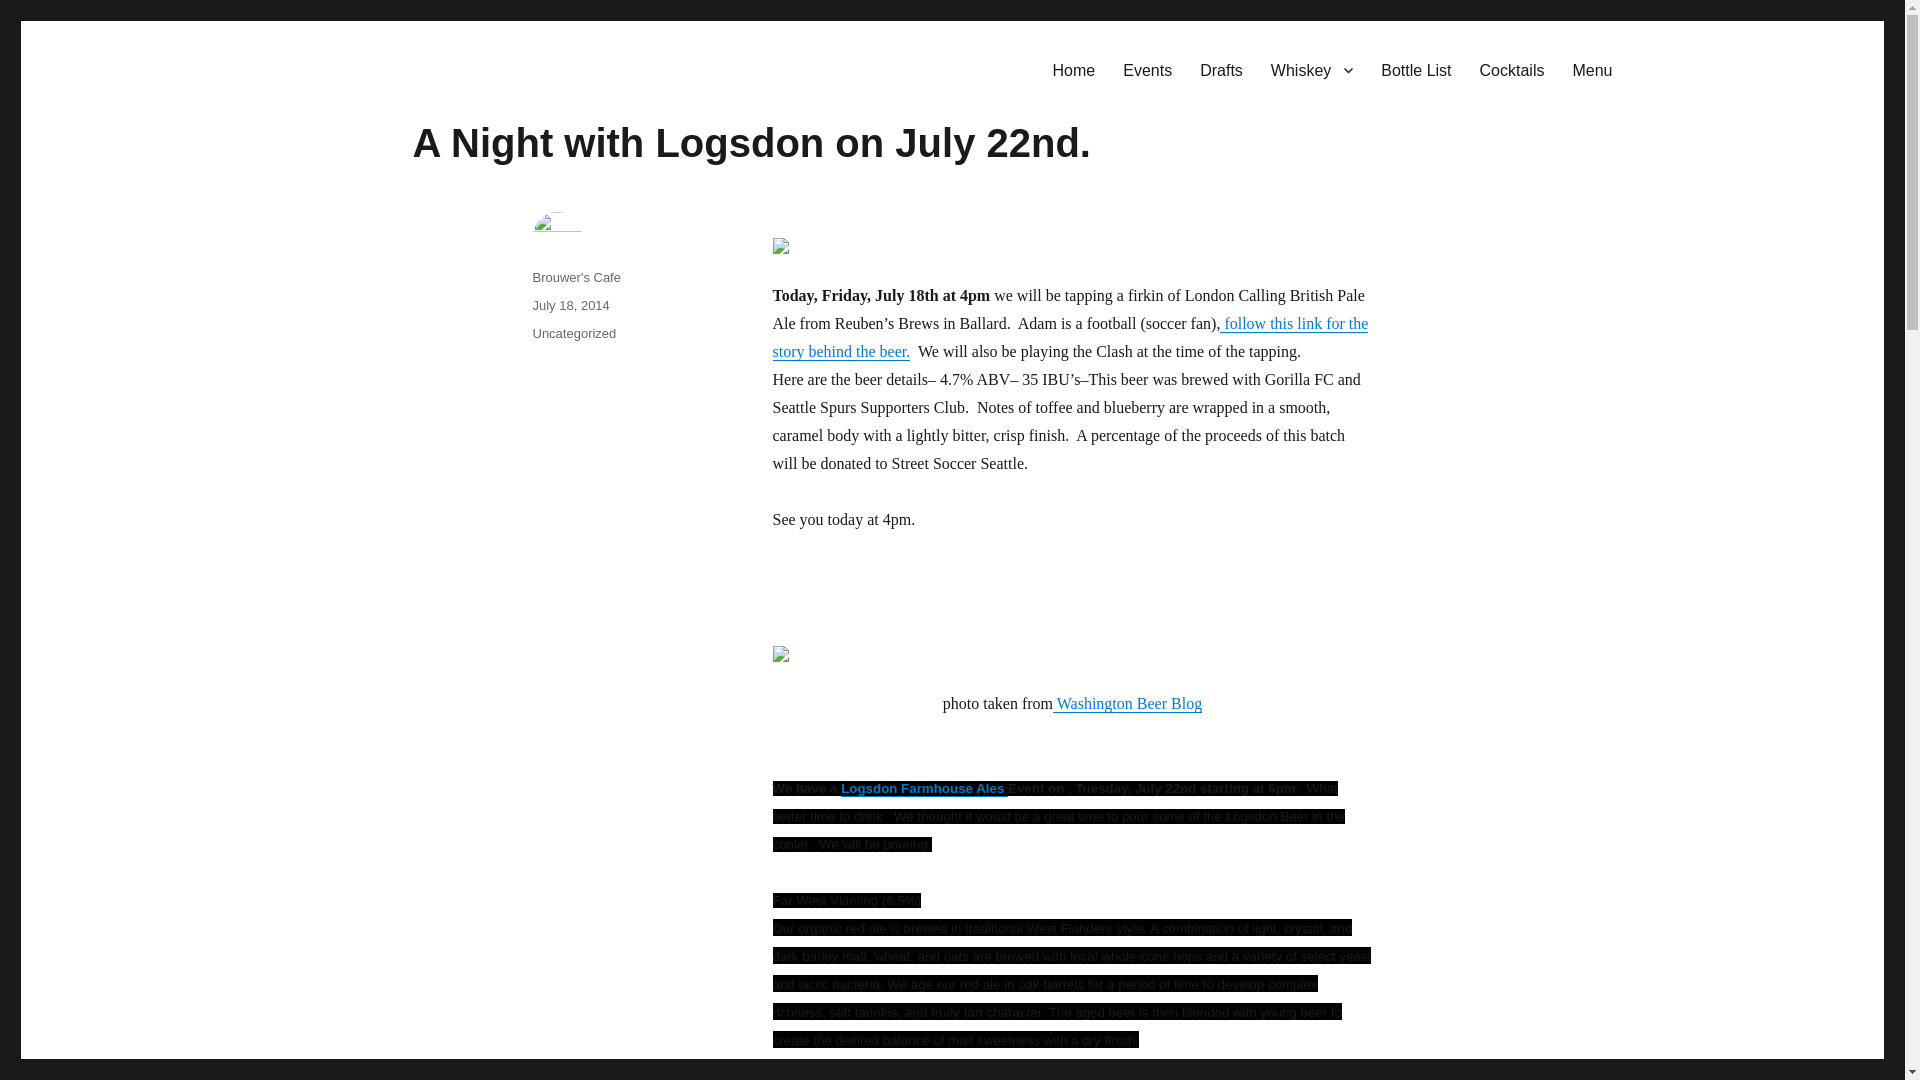 The height and width of the screenshot is (1080, 1920). What do you see at coordinates (570, 306) in the screenshot?
I see `July 18, 2014` at bounding box center [570, 306].